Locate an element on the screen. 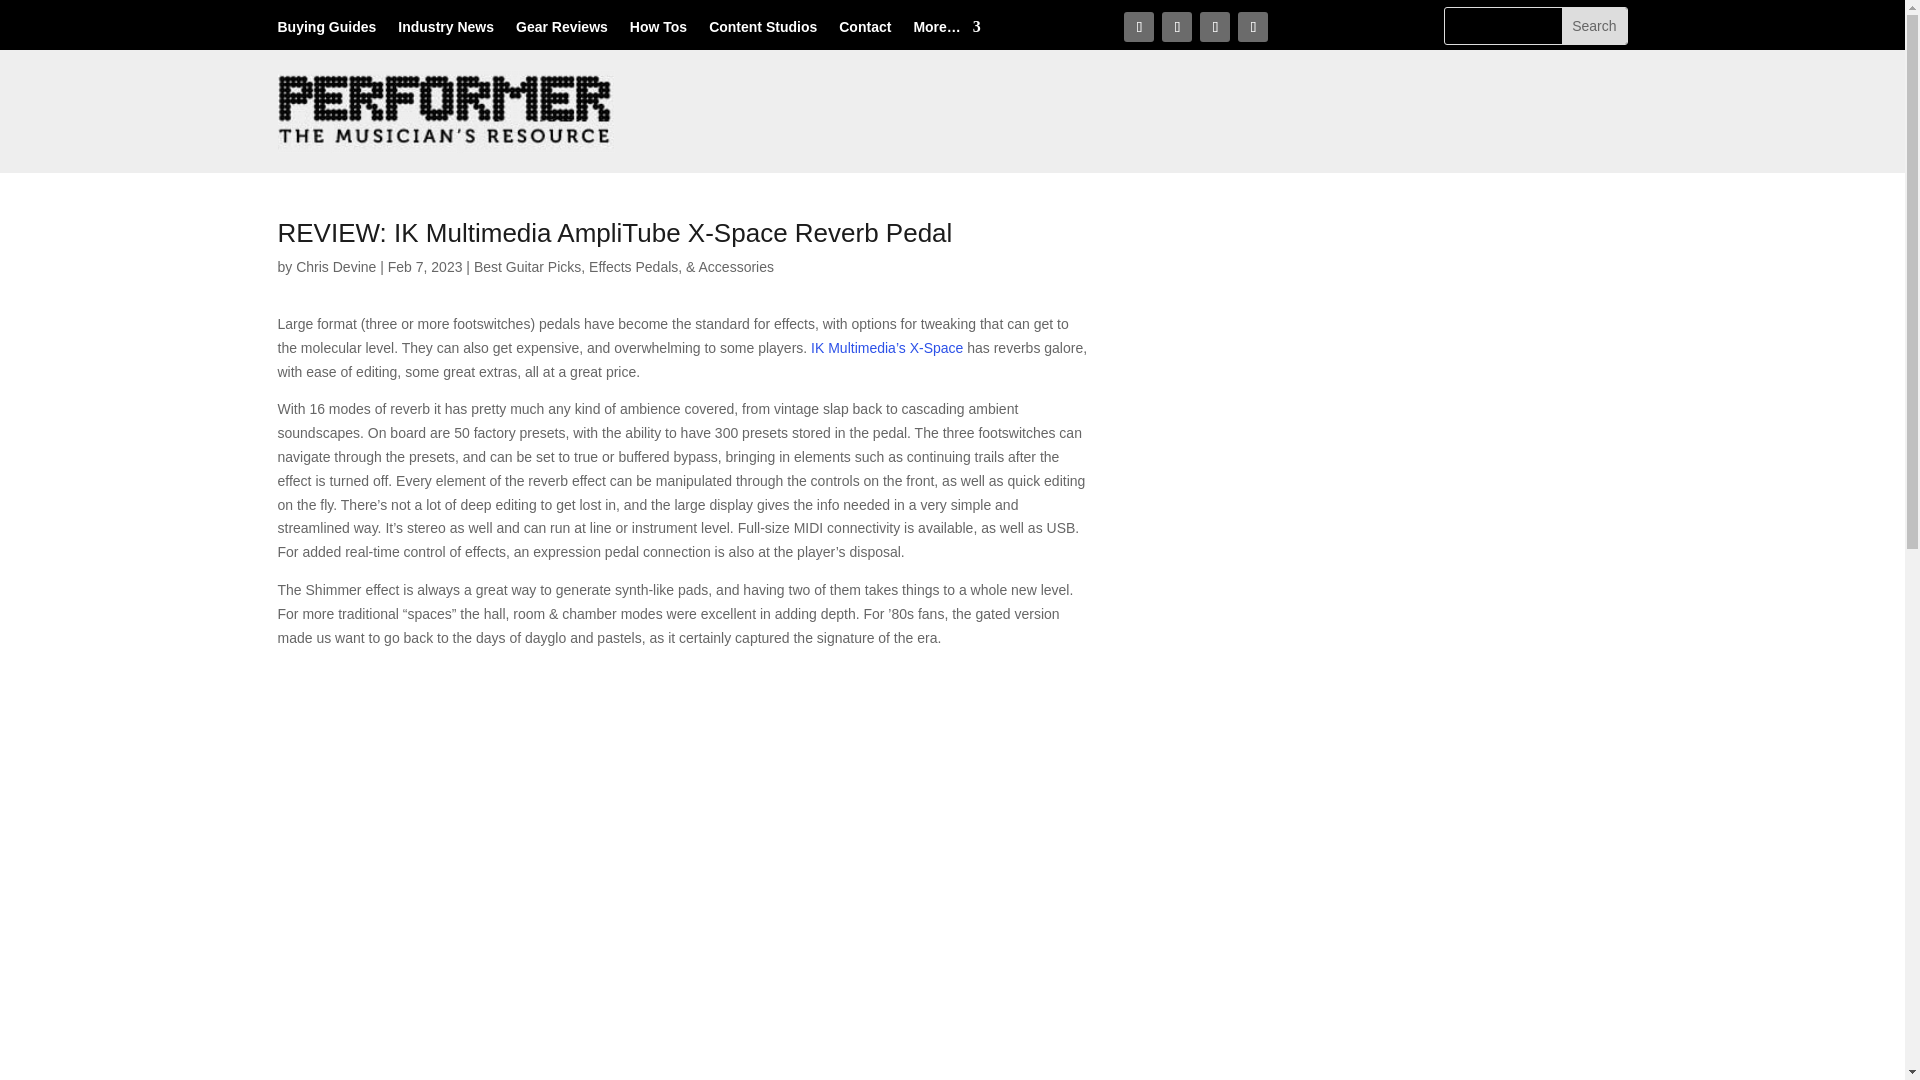 This screenshot has width=1920, height=1080. Gear Reviews is located at coordinates (562, 31).